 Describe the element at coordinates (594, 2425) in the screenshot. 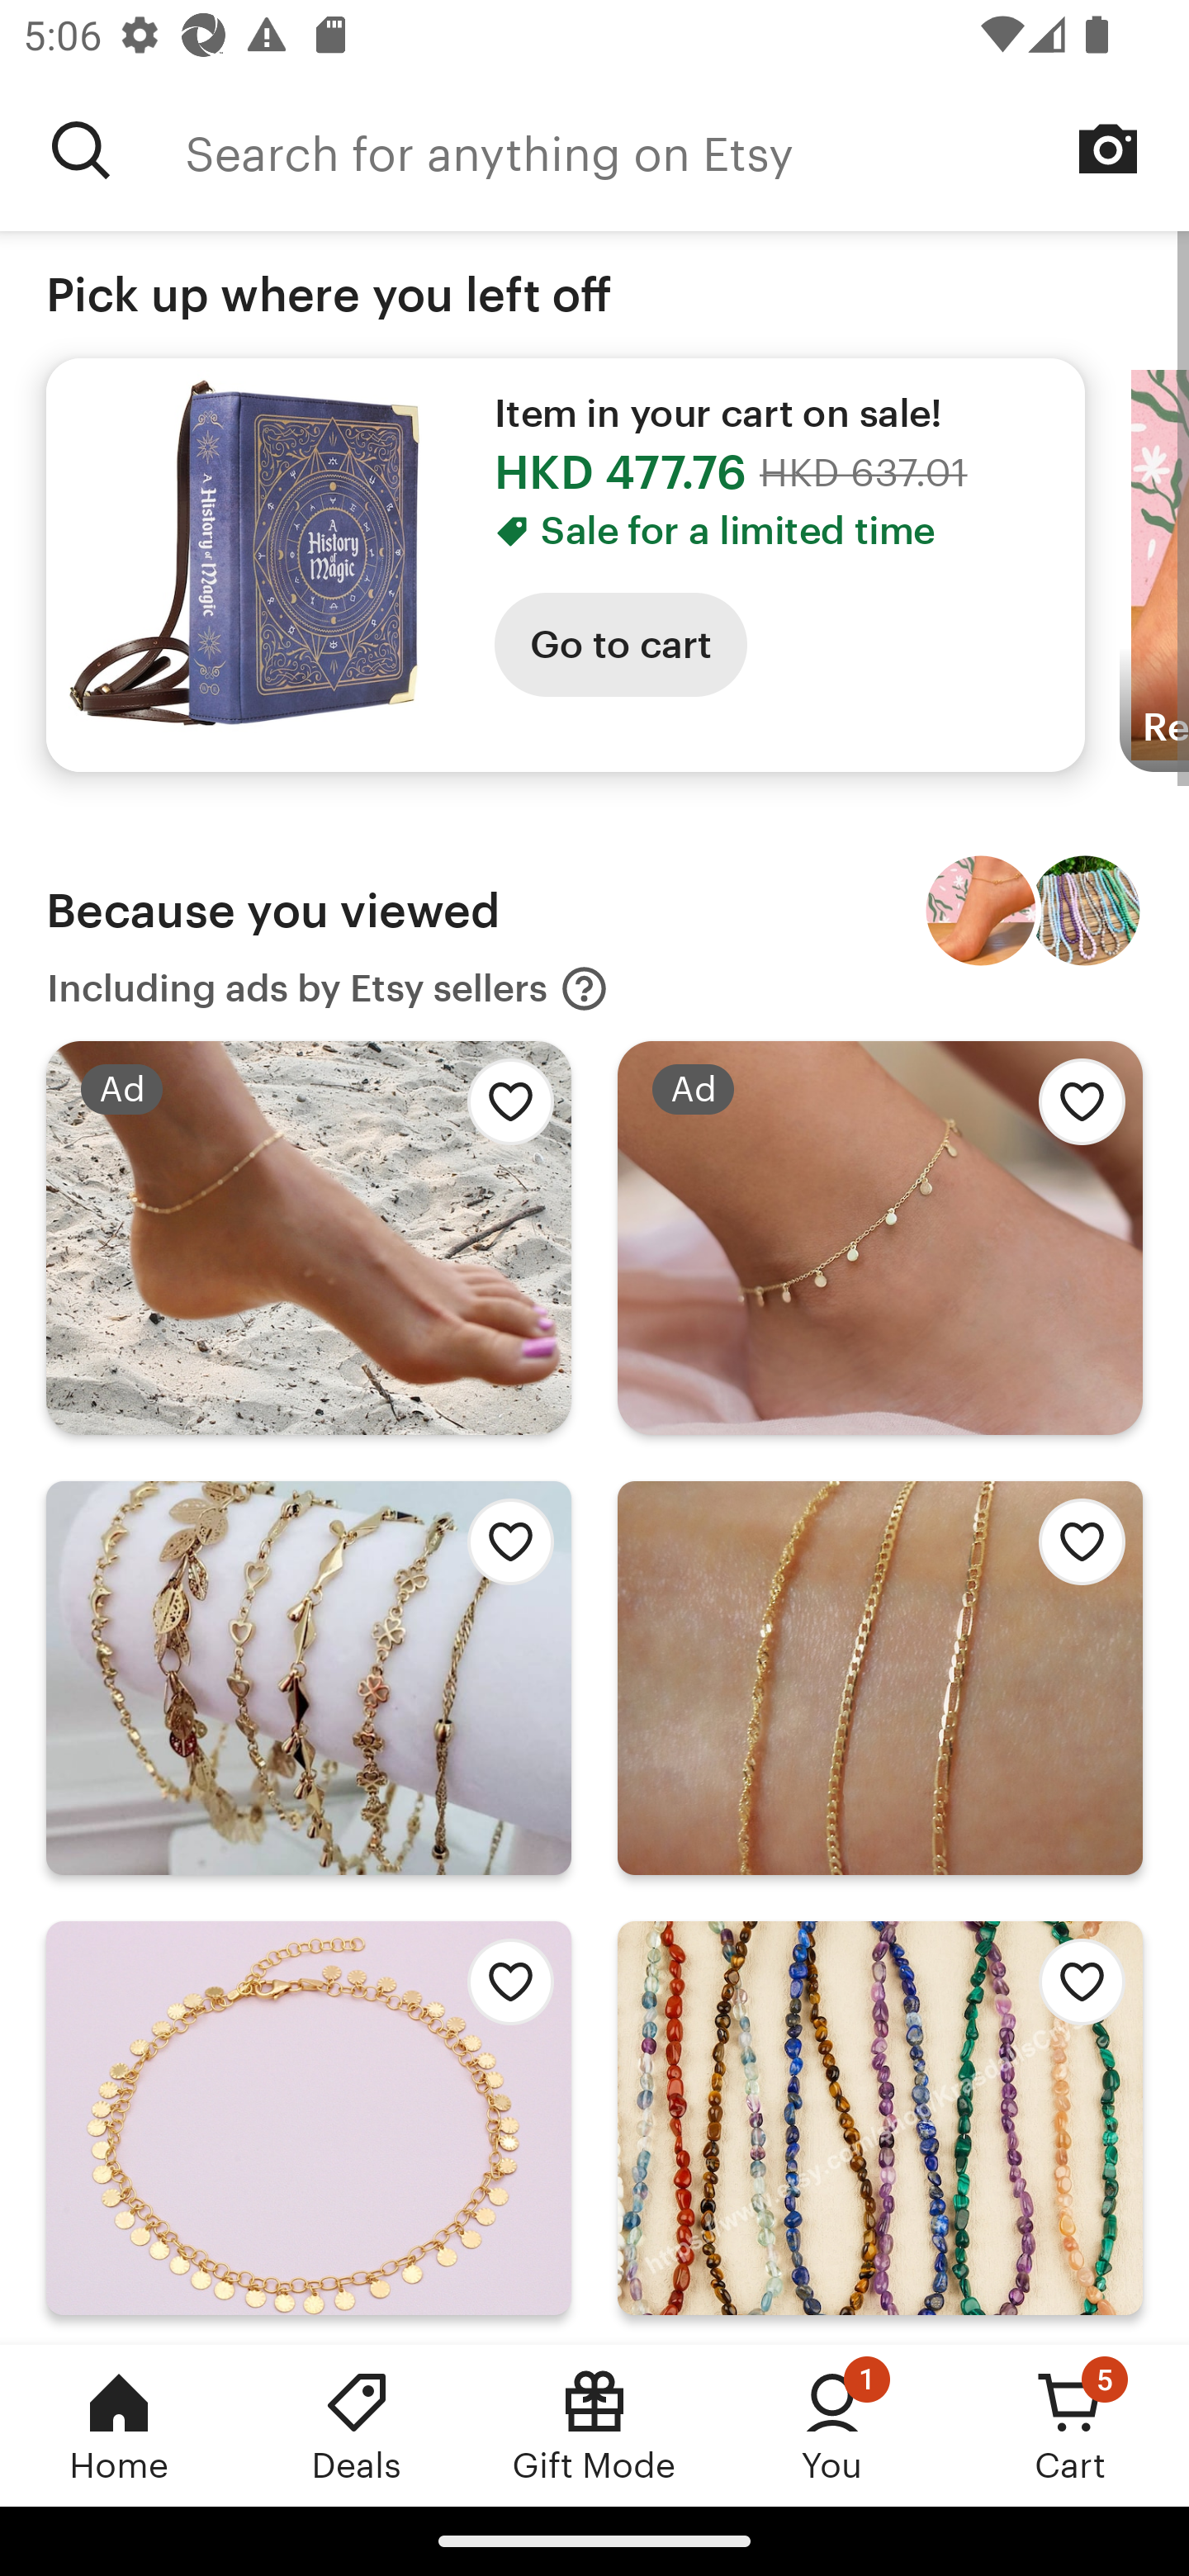

I see `Gift Mode` at that location.